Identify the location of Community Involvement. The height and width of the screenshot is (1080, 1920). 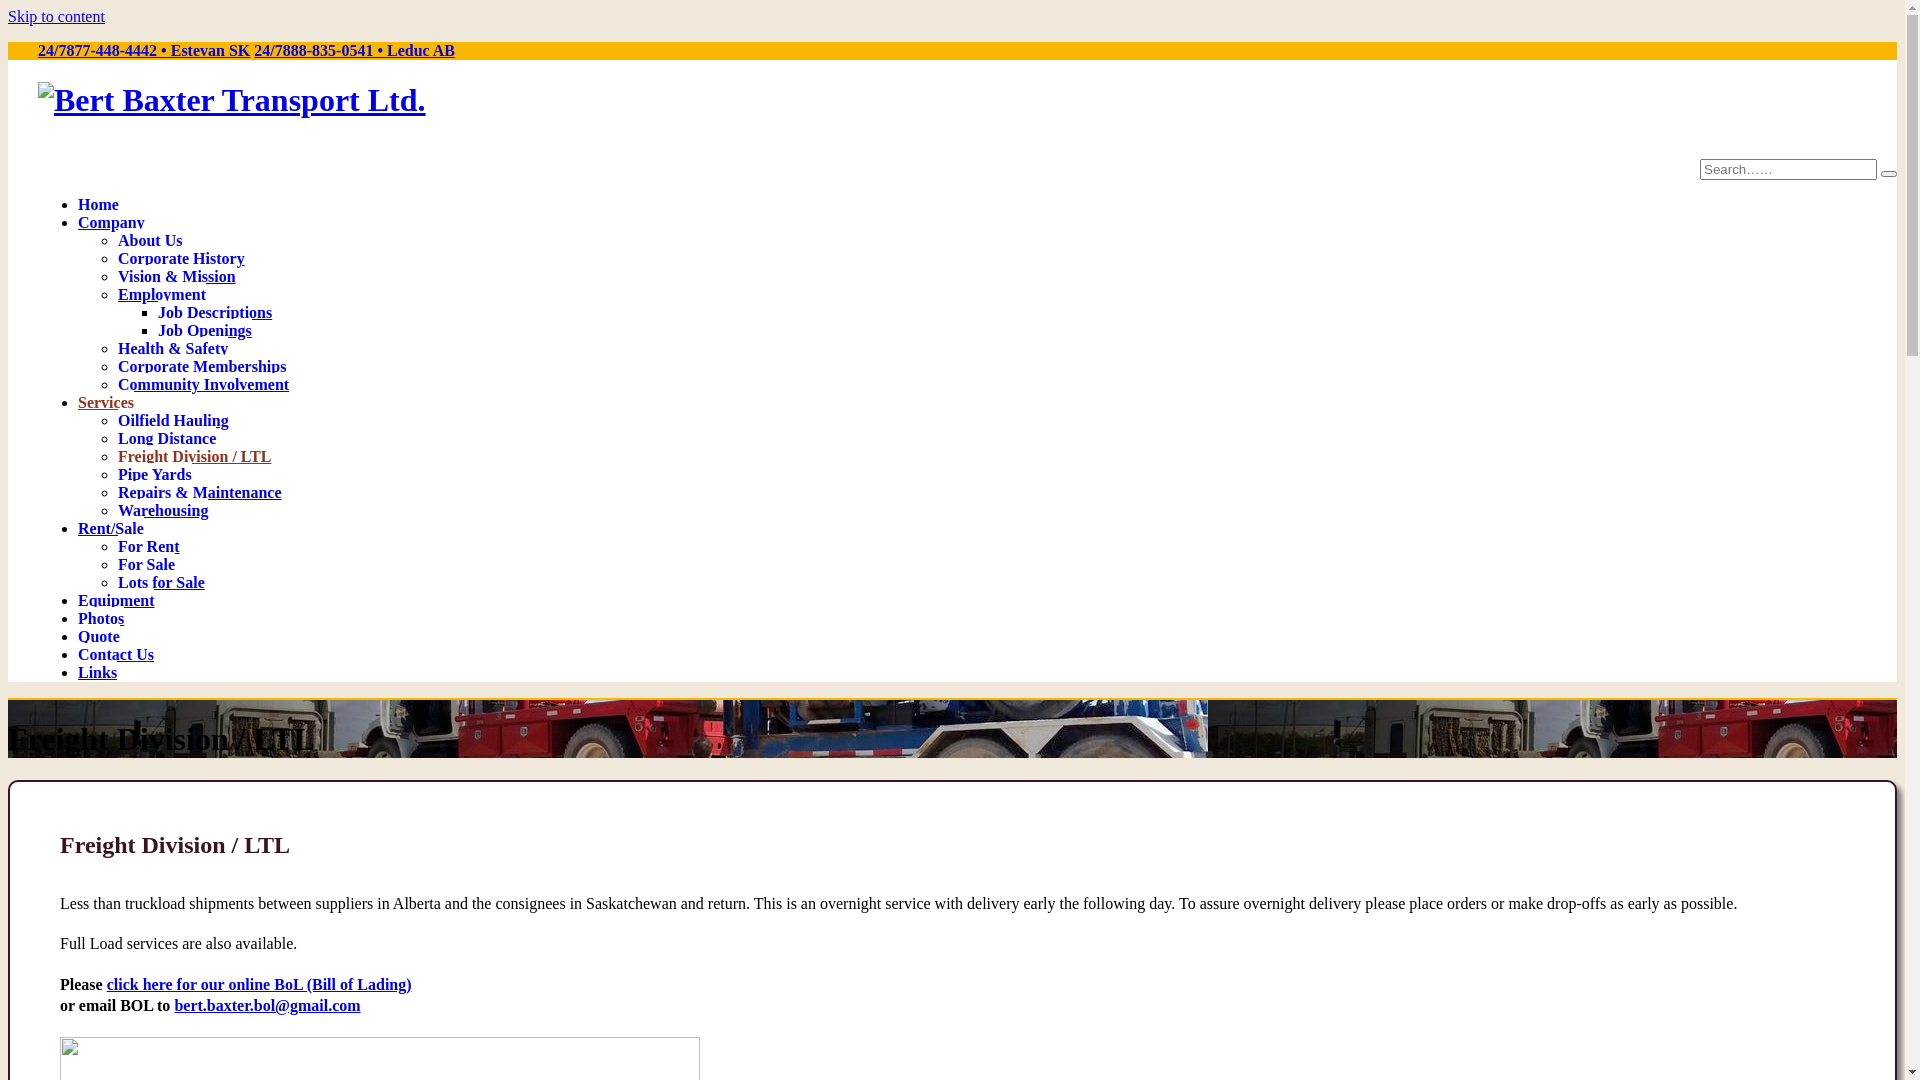
(204, 383).